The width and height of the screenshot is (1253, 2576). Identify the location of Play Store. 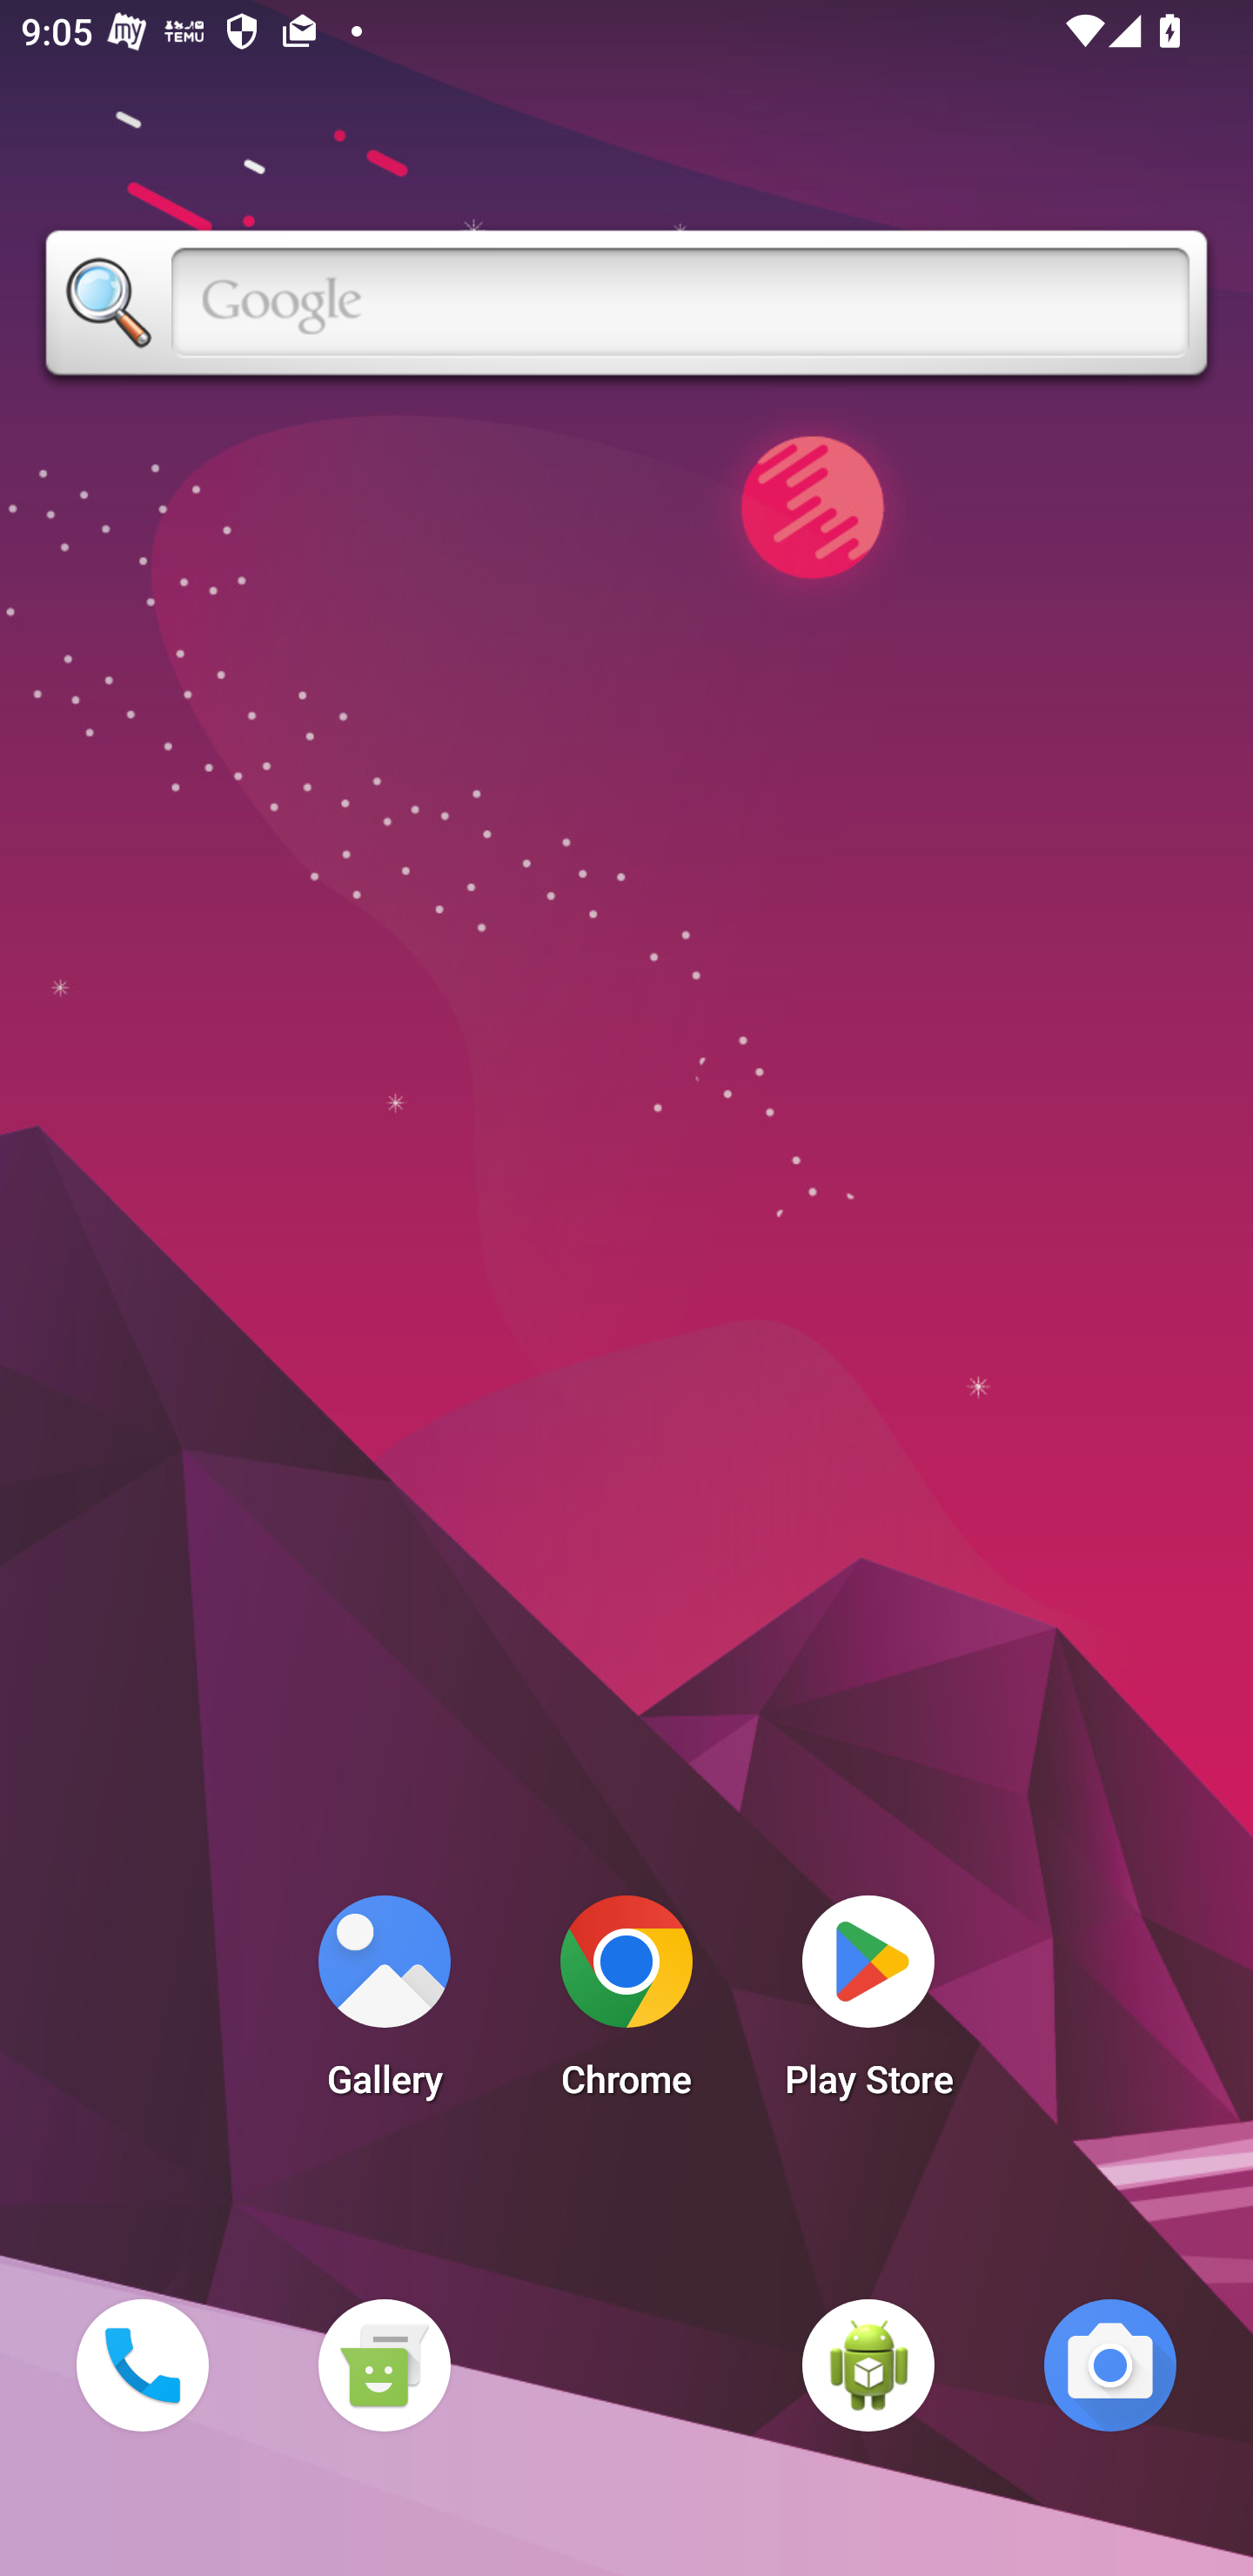
(868, 2005).